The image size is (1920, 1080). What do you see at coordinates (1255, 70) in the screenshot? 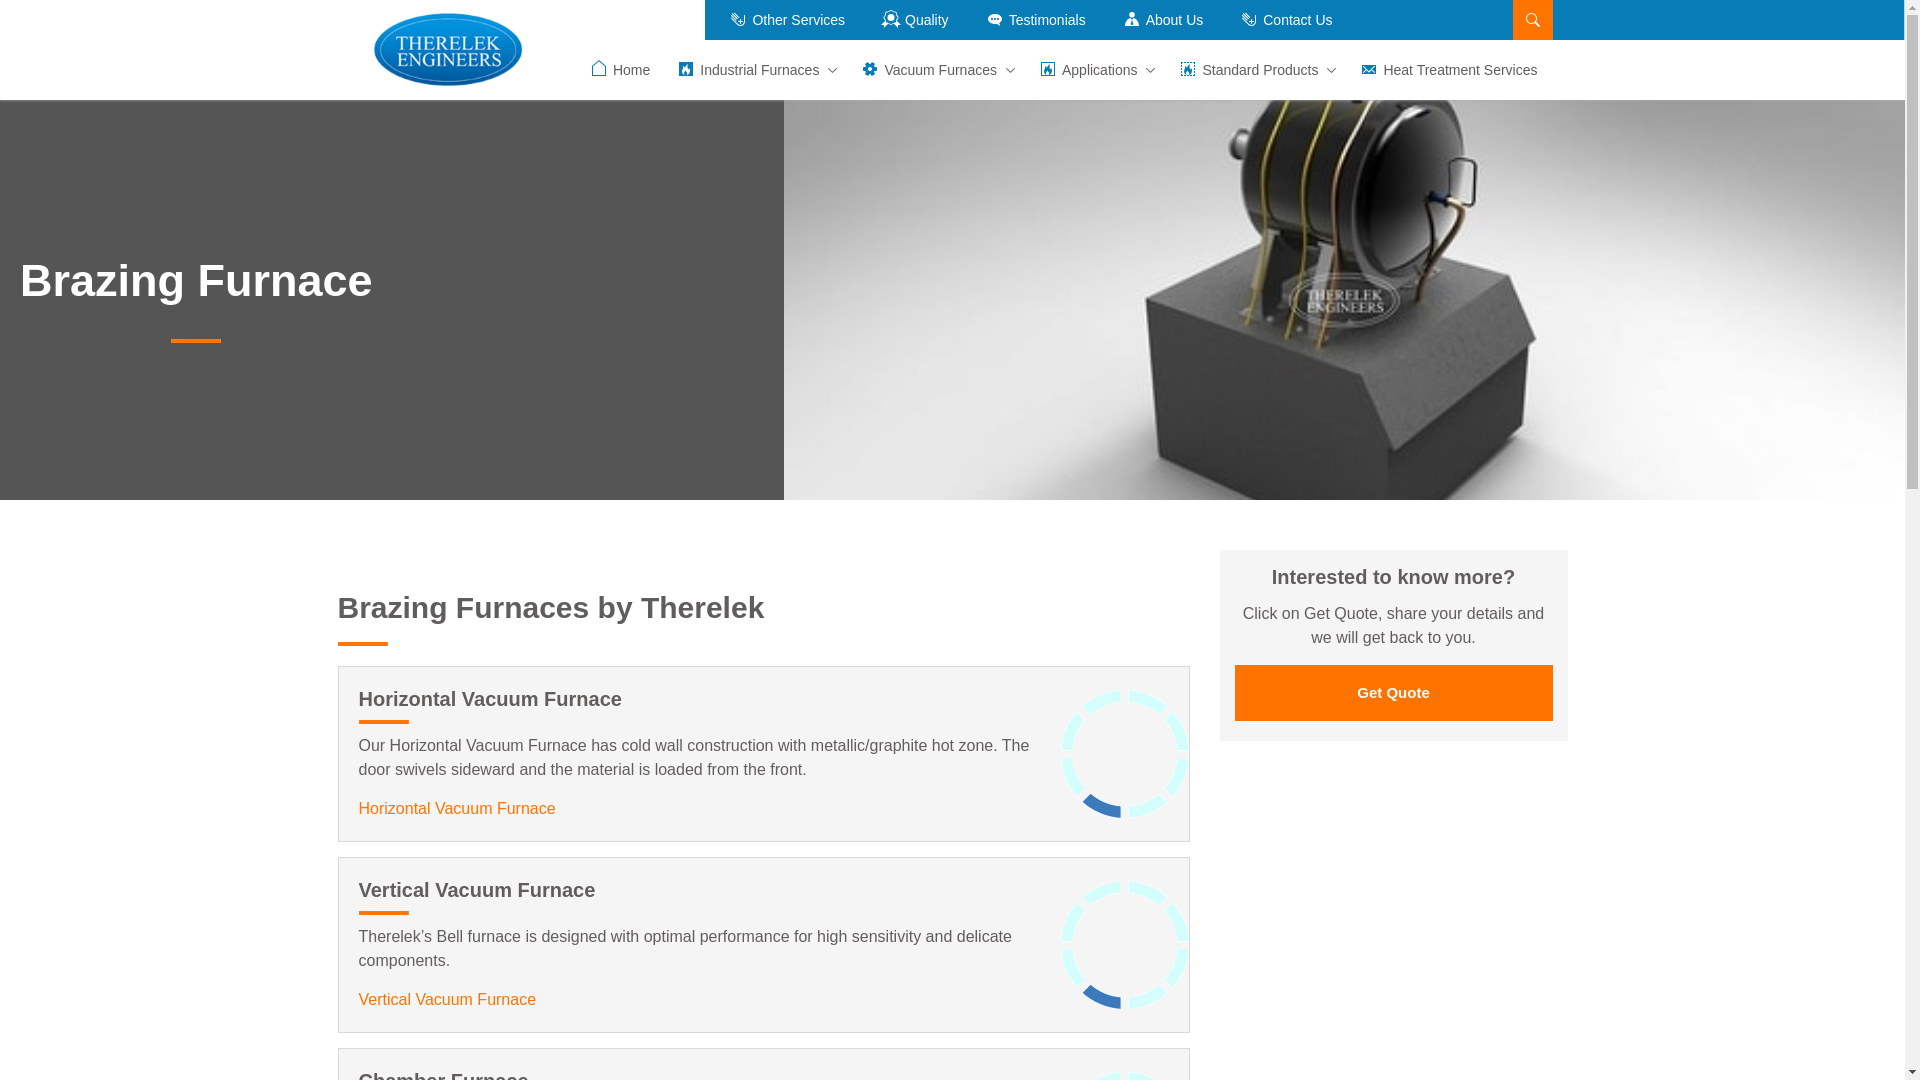
I see `Standard Products` at bounding box center [1255, 70].